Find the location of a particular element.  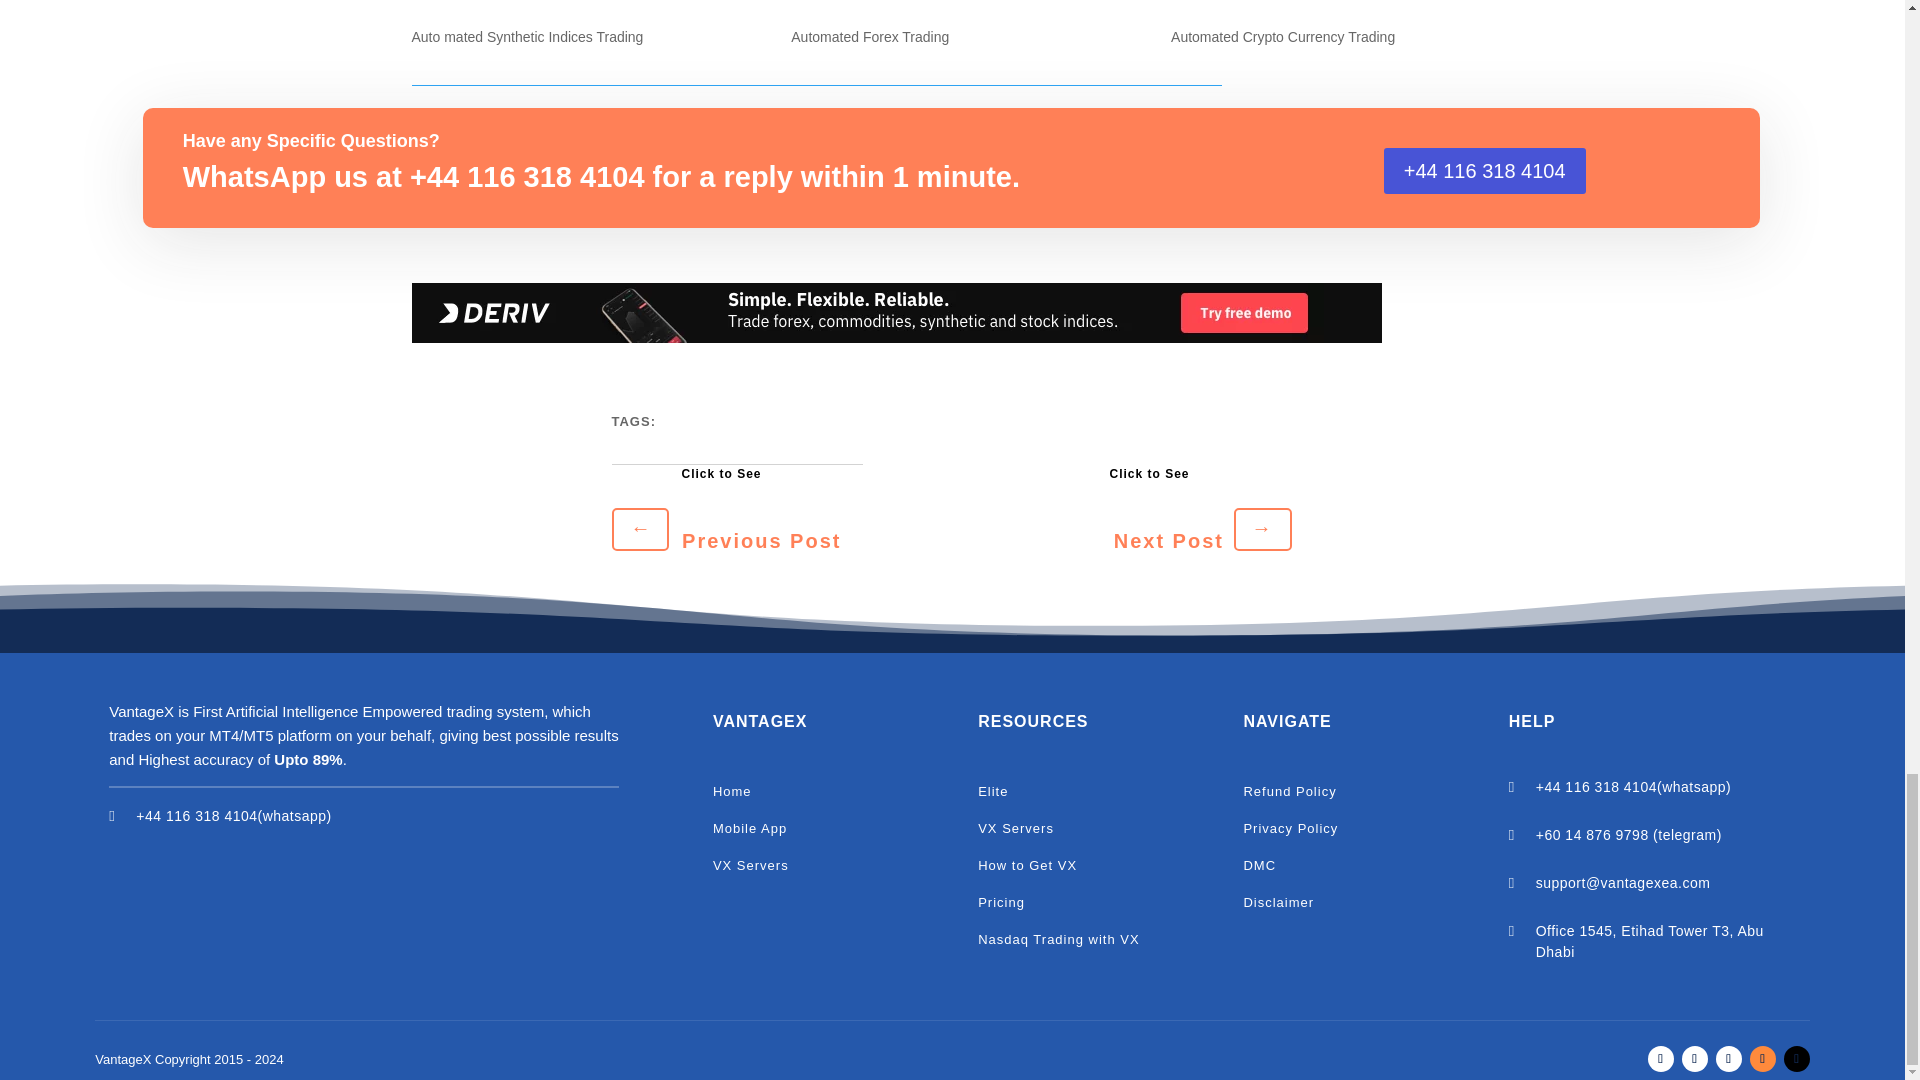

Follow on Instagram is located at coordinates (1728, 1059).